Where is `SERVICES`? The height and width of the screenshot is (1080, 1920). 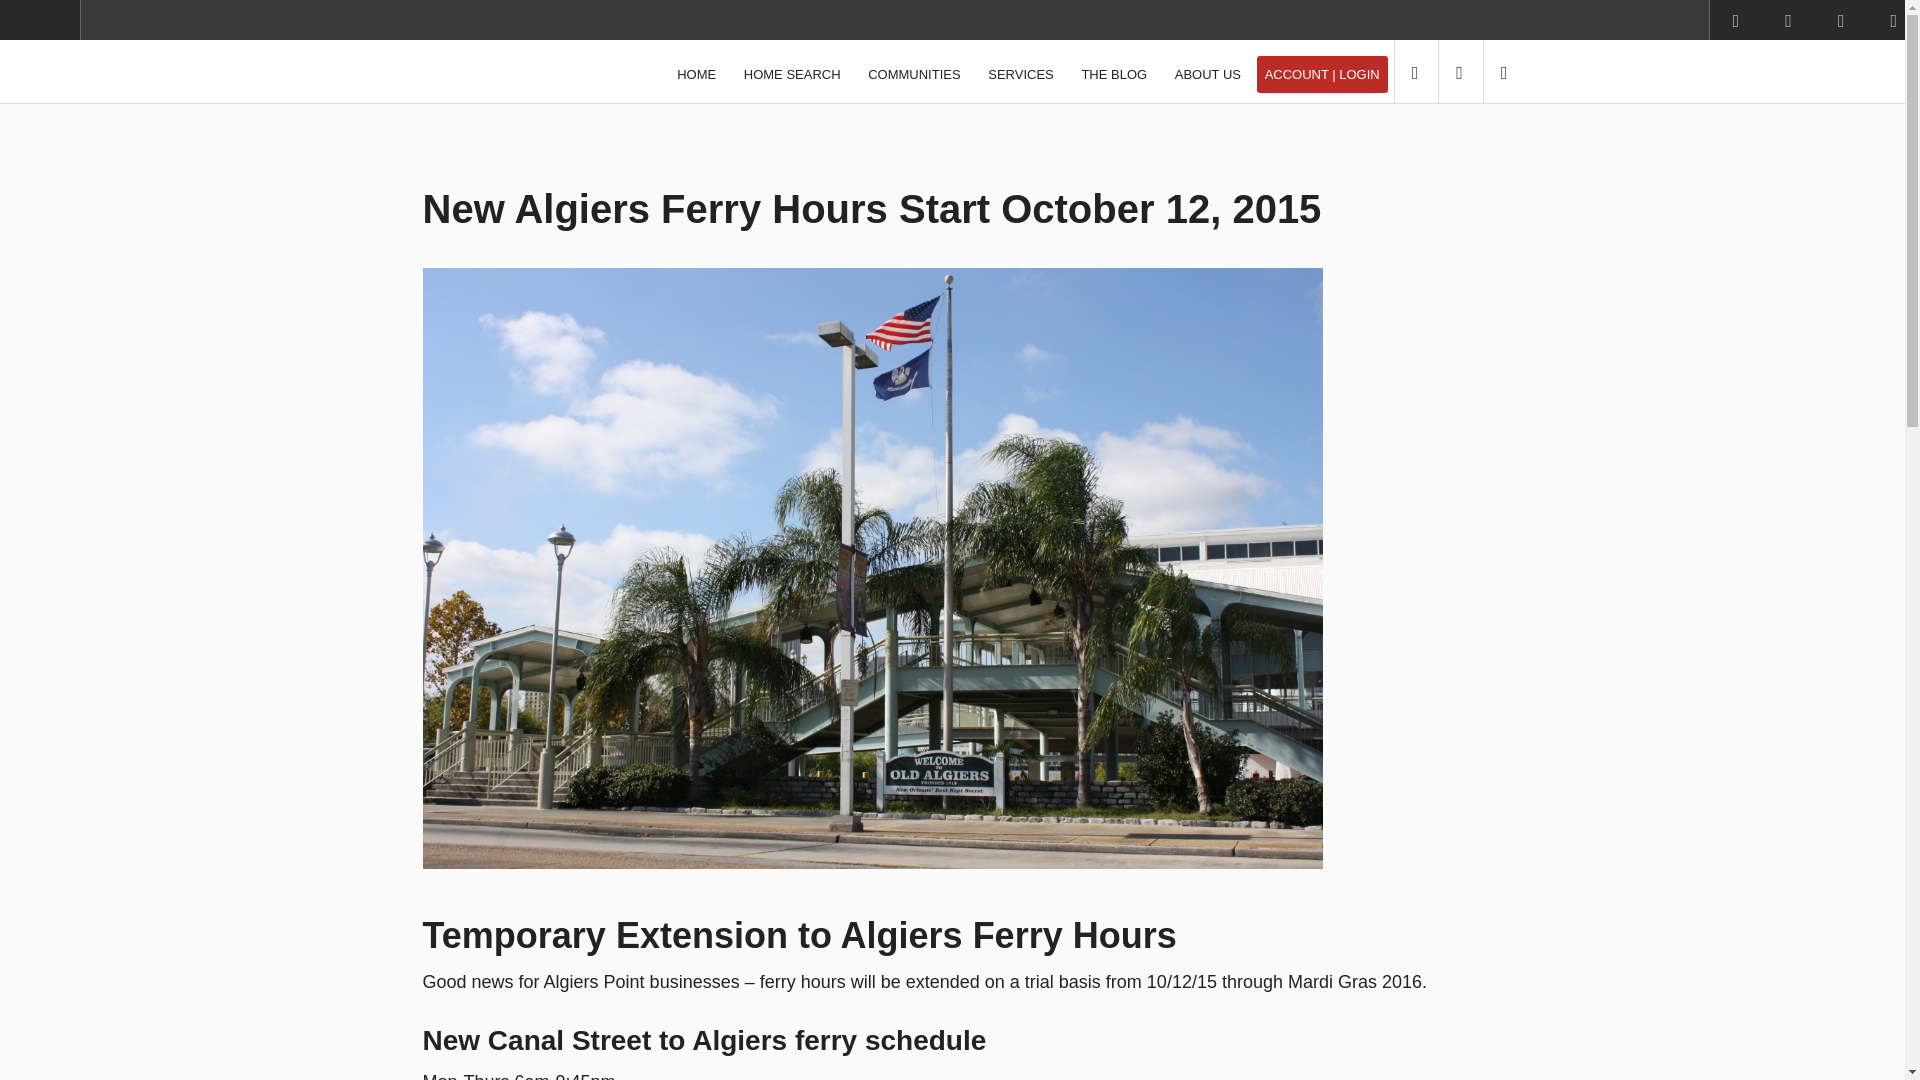 SERVICES is located at coordinates (1020, 74).